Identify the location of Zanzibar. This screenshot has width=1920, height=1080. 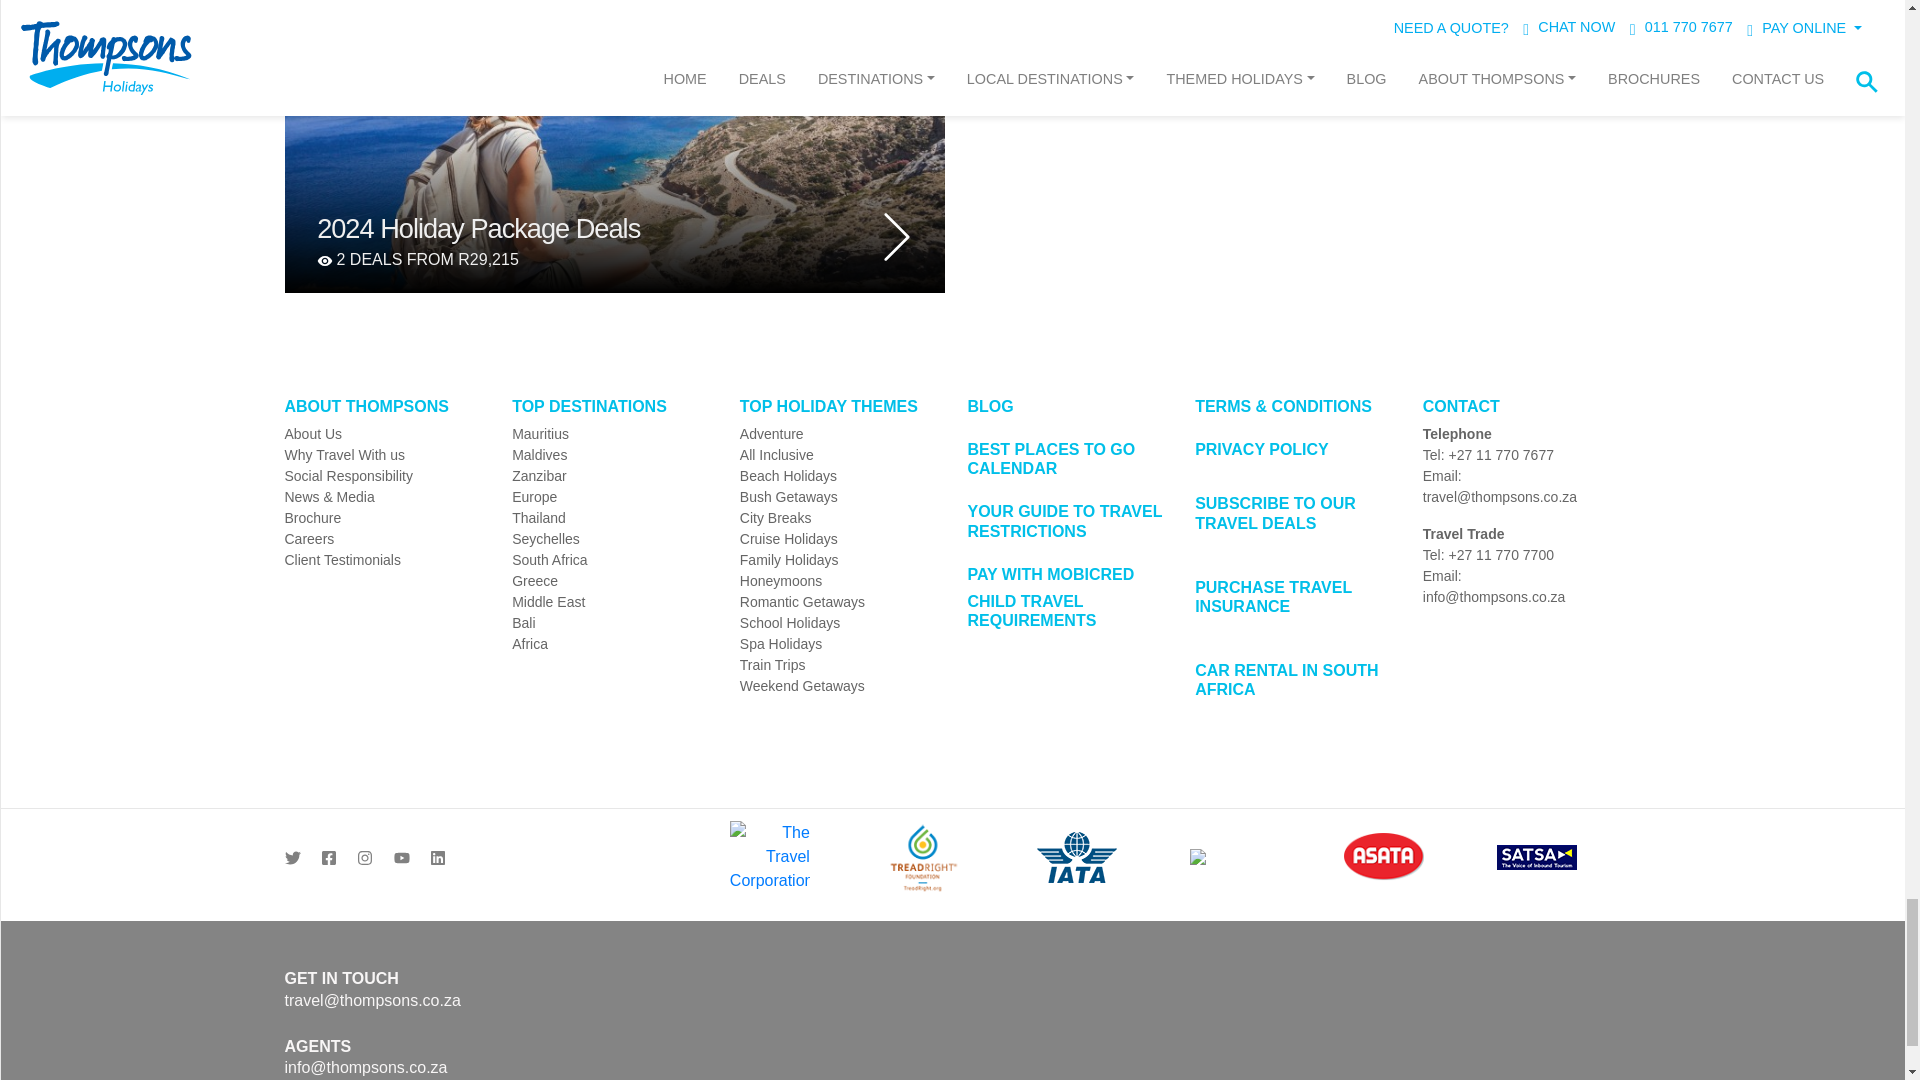
(611, 476).